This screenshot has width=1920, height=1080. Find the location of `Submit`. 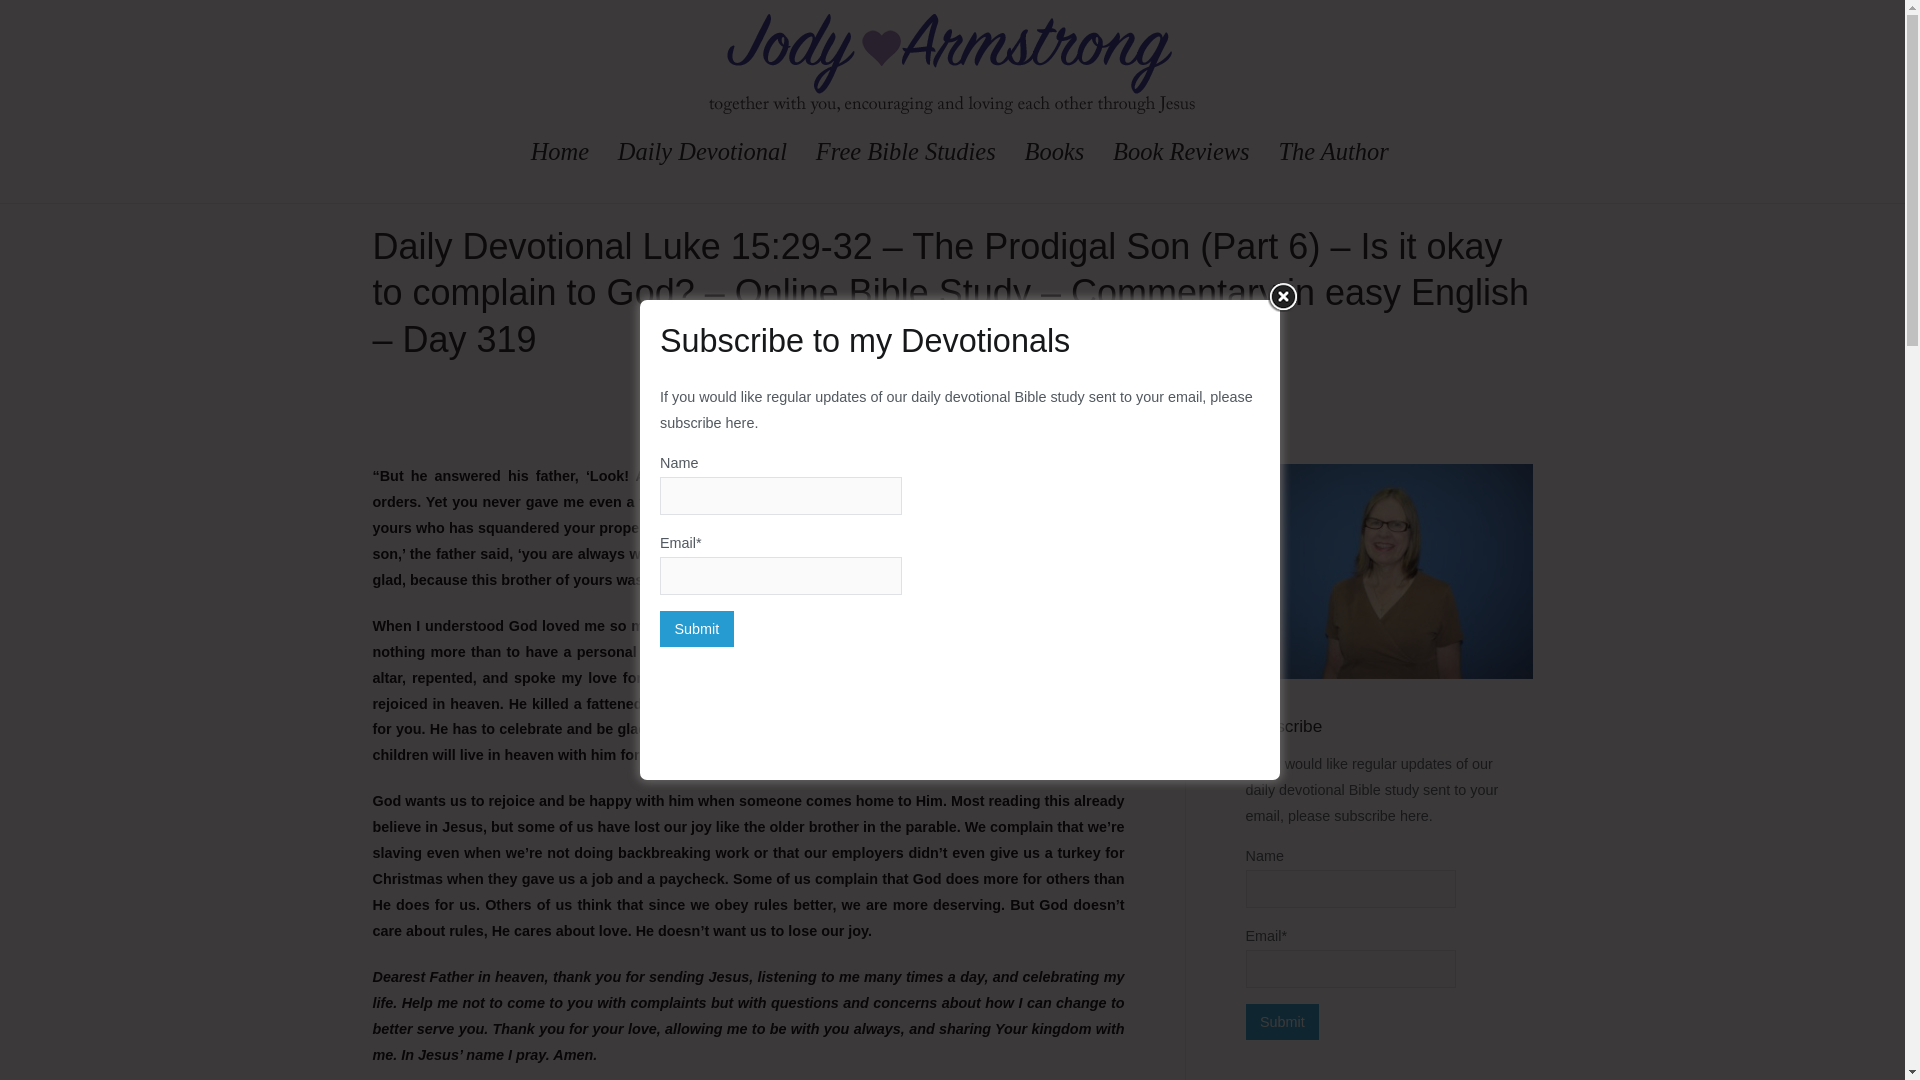

Submit is located at coordinates (696, 628).